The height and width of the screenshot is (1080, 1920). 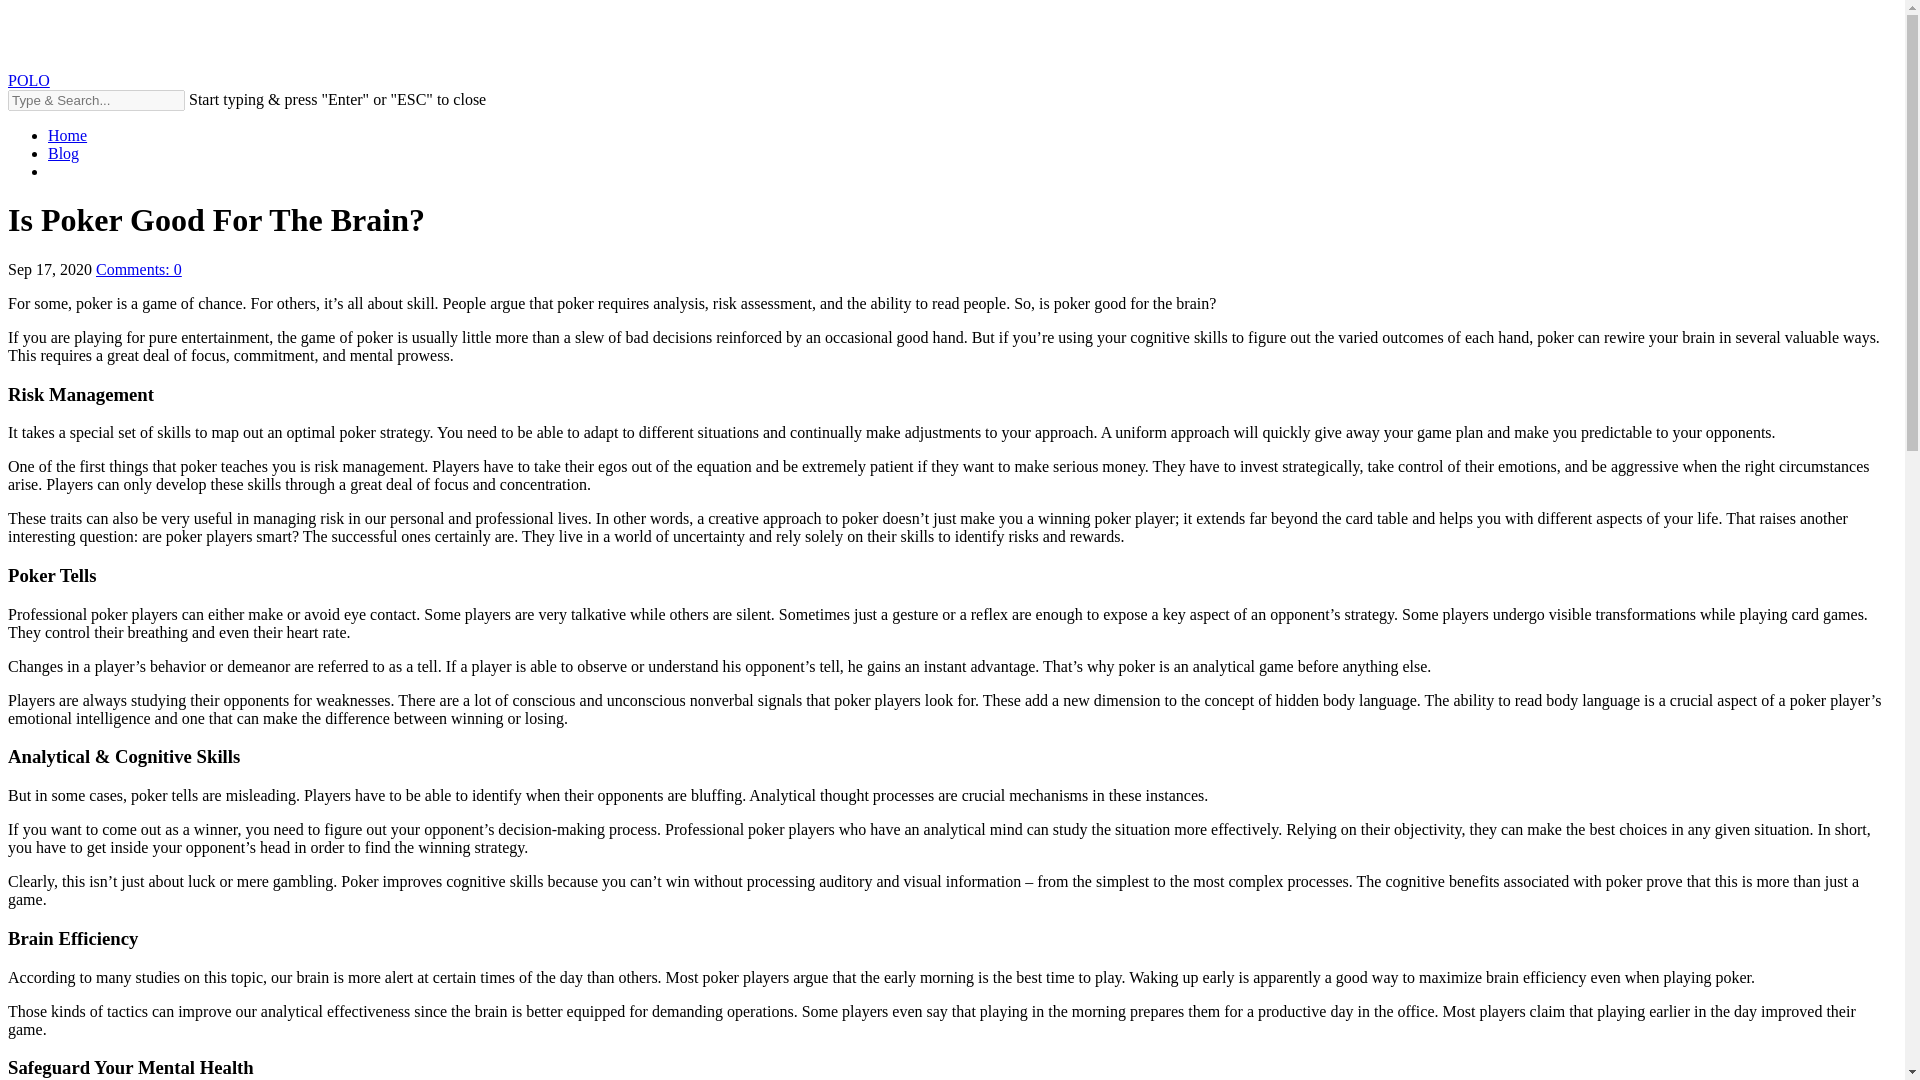 I want to click on Blog, so click(x=63, y=153).